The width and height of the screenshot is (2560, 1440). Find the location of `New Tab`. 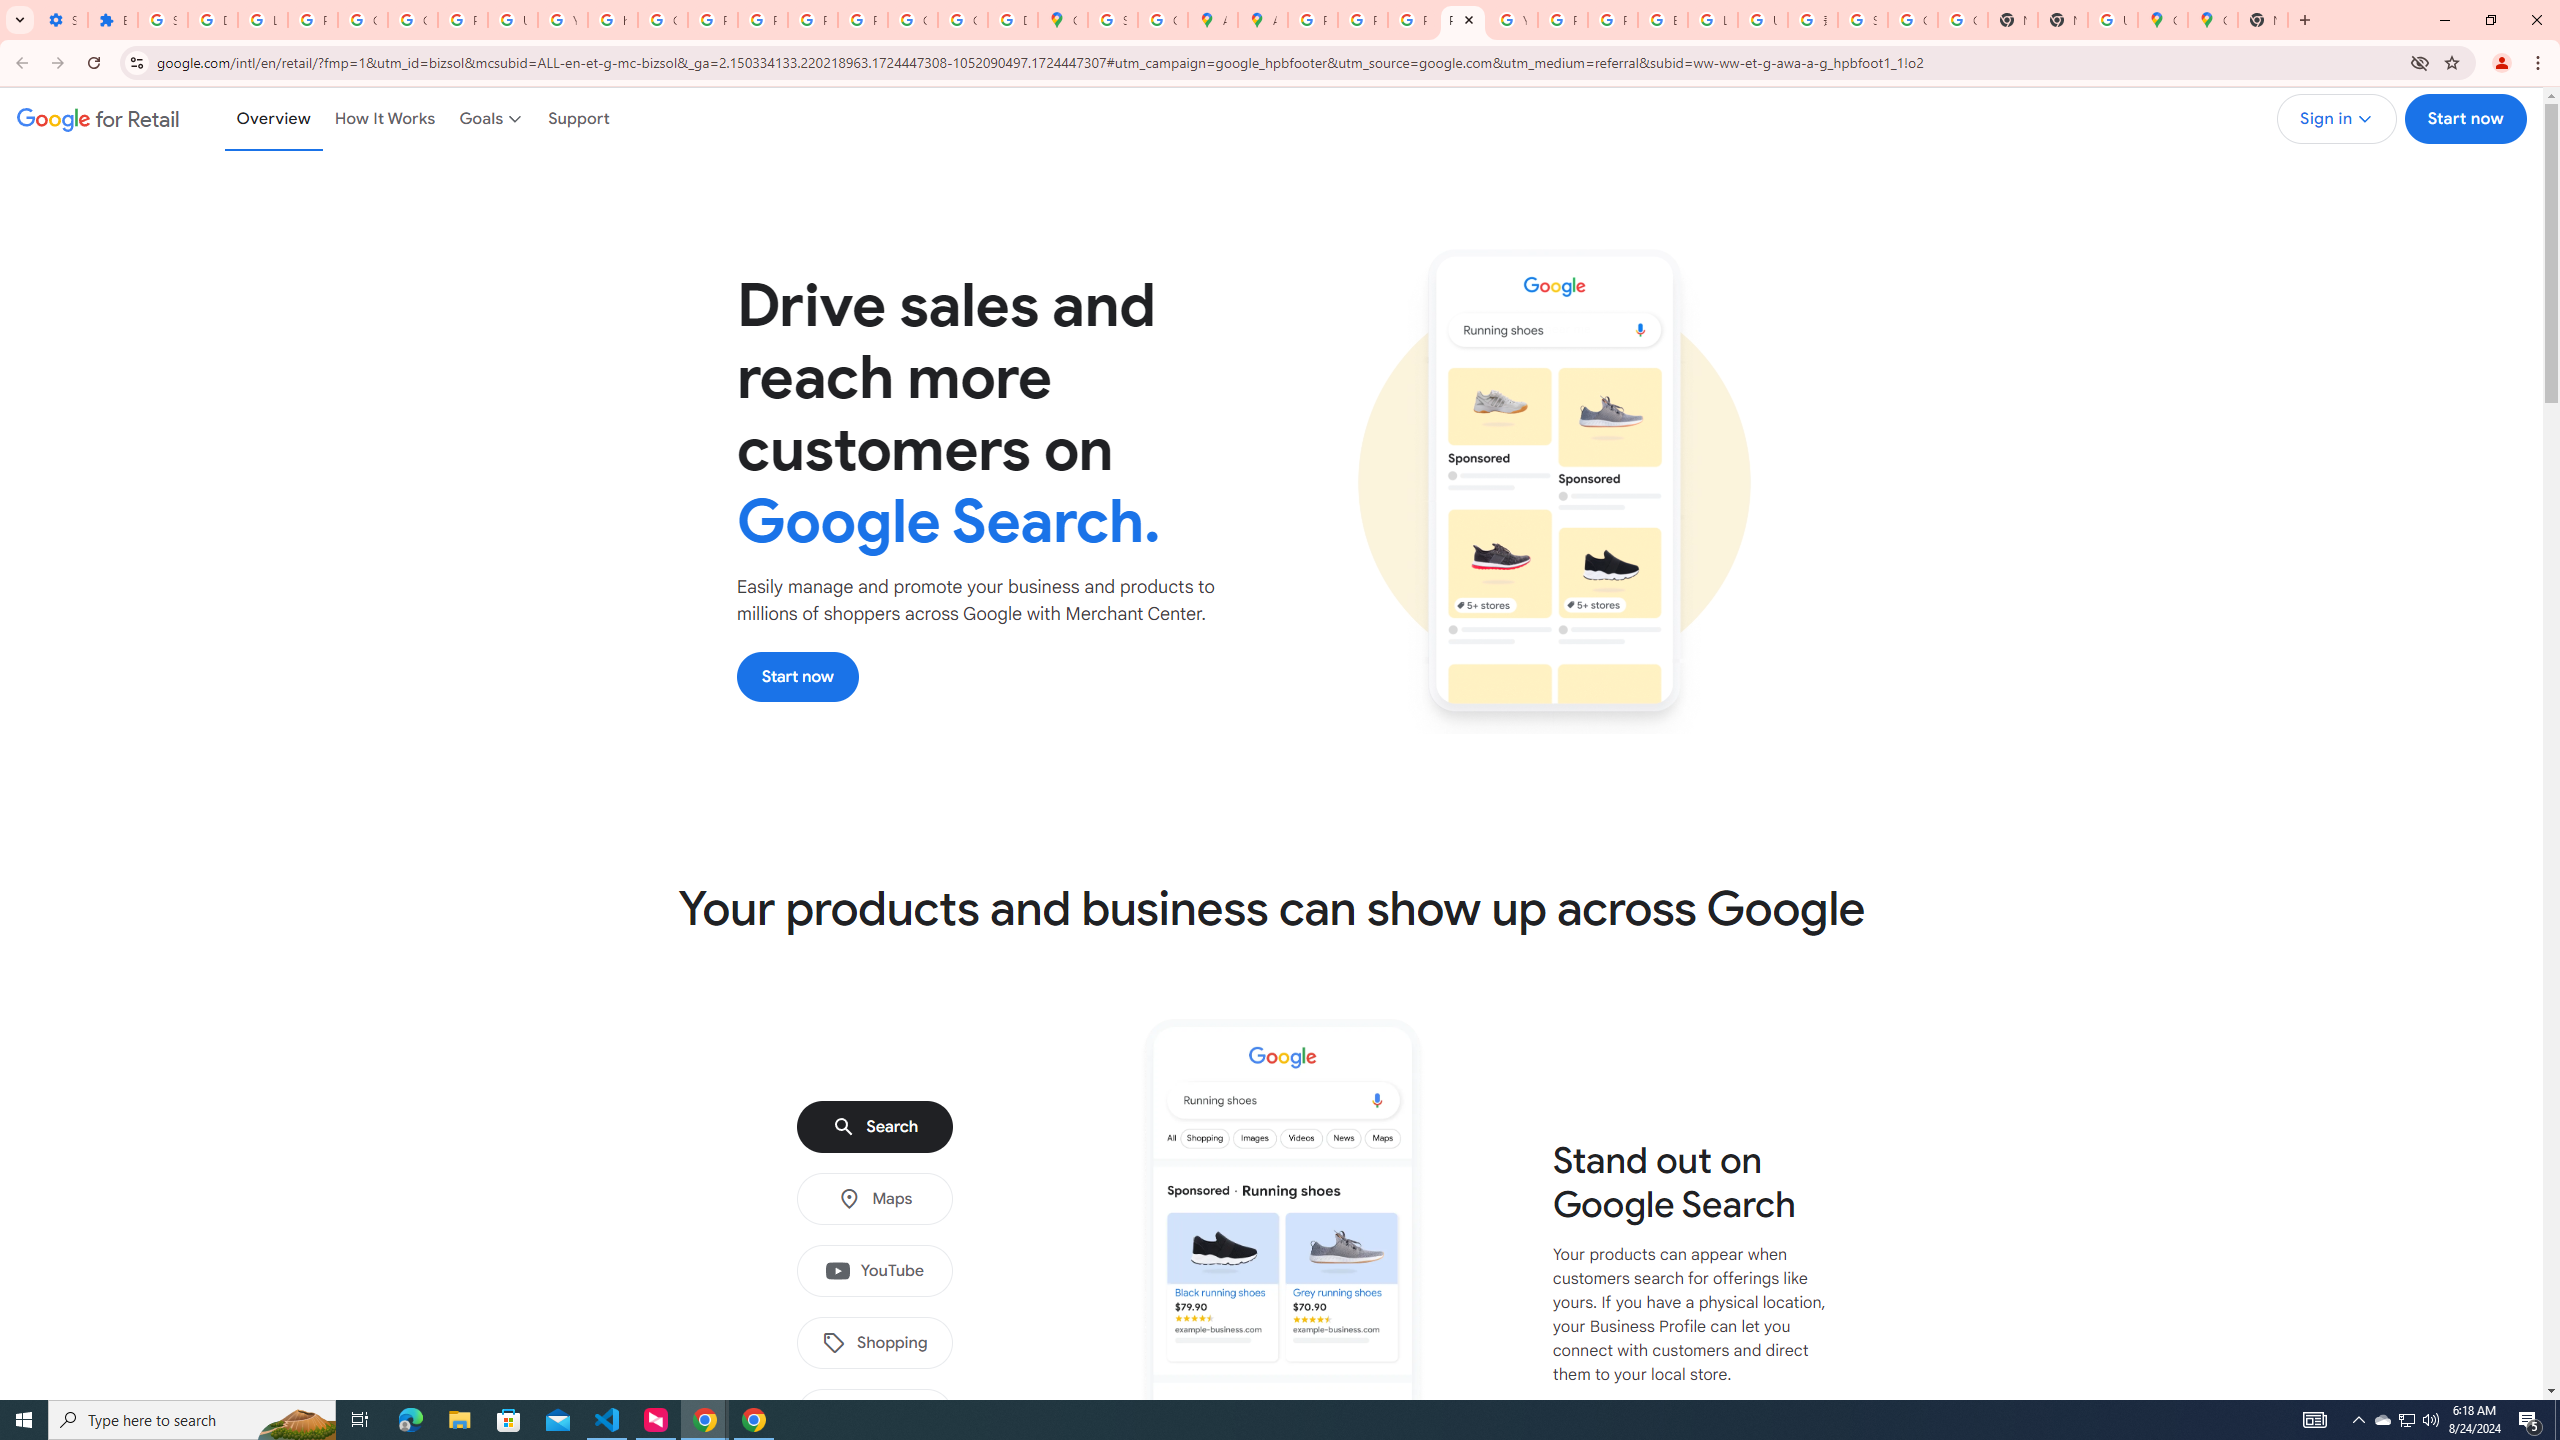

New Tab is located at coordinates (2063, 20).